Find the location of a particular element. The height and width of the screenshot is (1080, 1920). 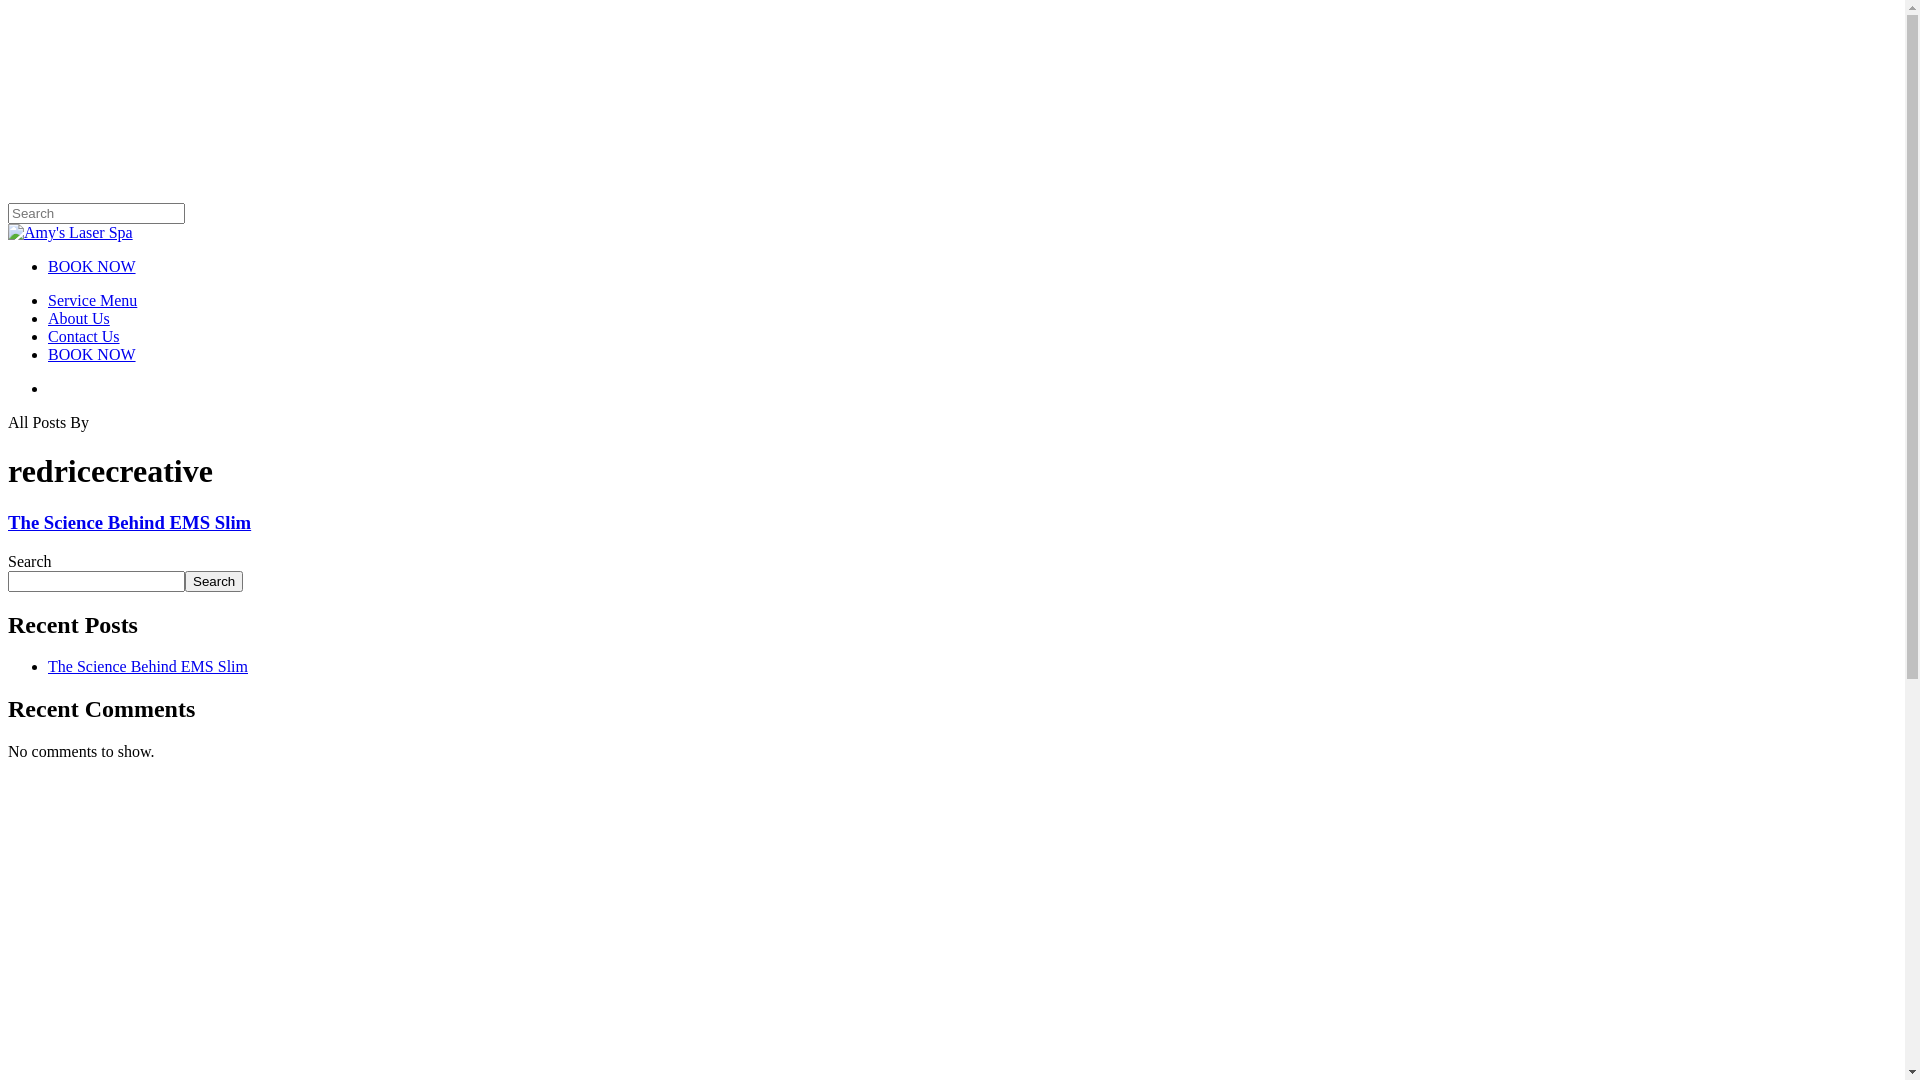

BOOK NOW is located at coordinates (92, 354).